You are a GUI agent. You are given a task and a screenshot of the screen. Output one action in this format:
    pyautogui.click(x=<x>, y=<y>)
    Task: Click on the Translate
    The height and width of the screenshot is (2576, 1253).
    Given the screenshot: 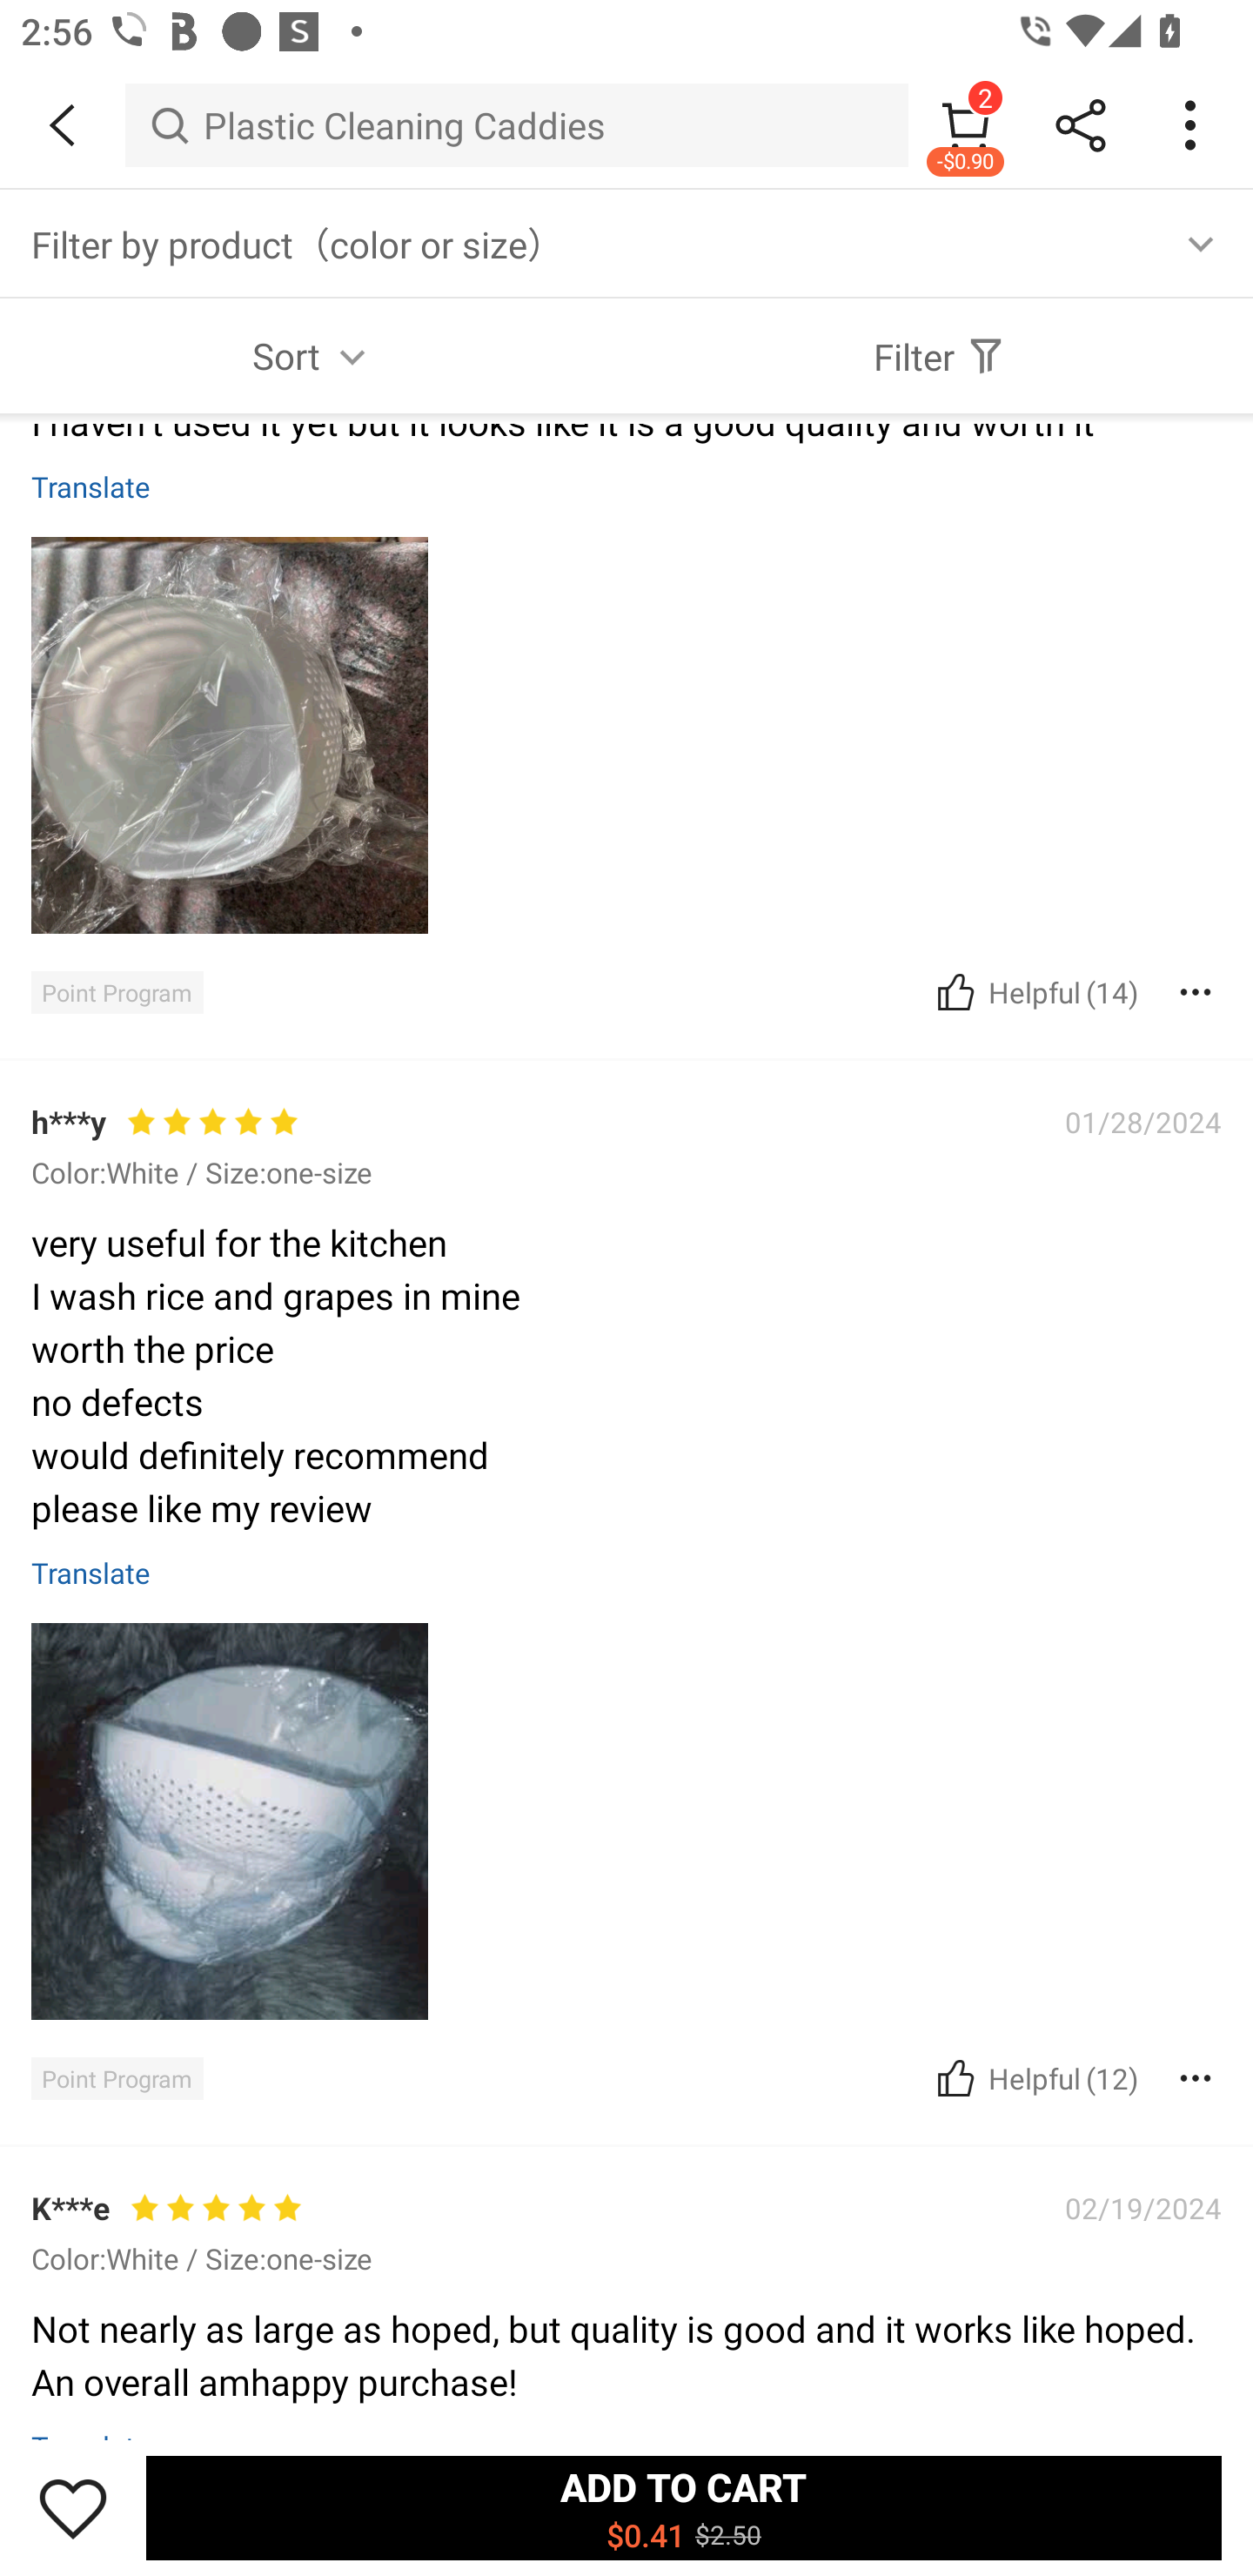 What is the action you would take?
    pyautogui.click(x=91, y=486)
    